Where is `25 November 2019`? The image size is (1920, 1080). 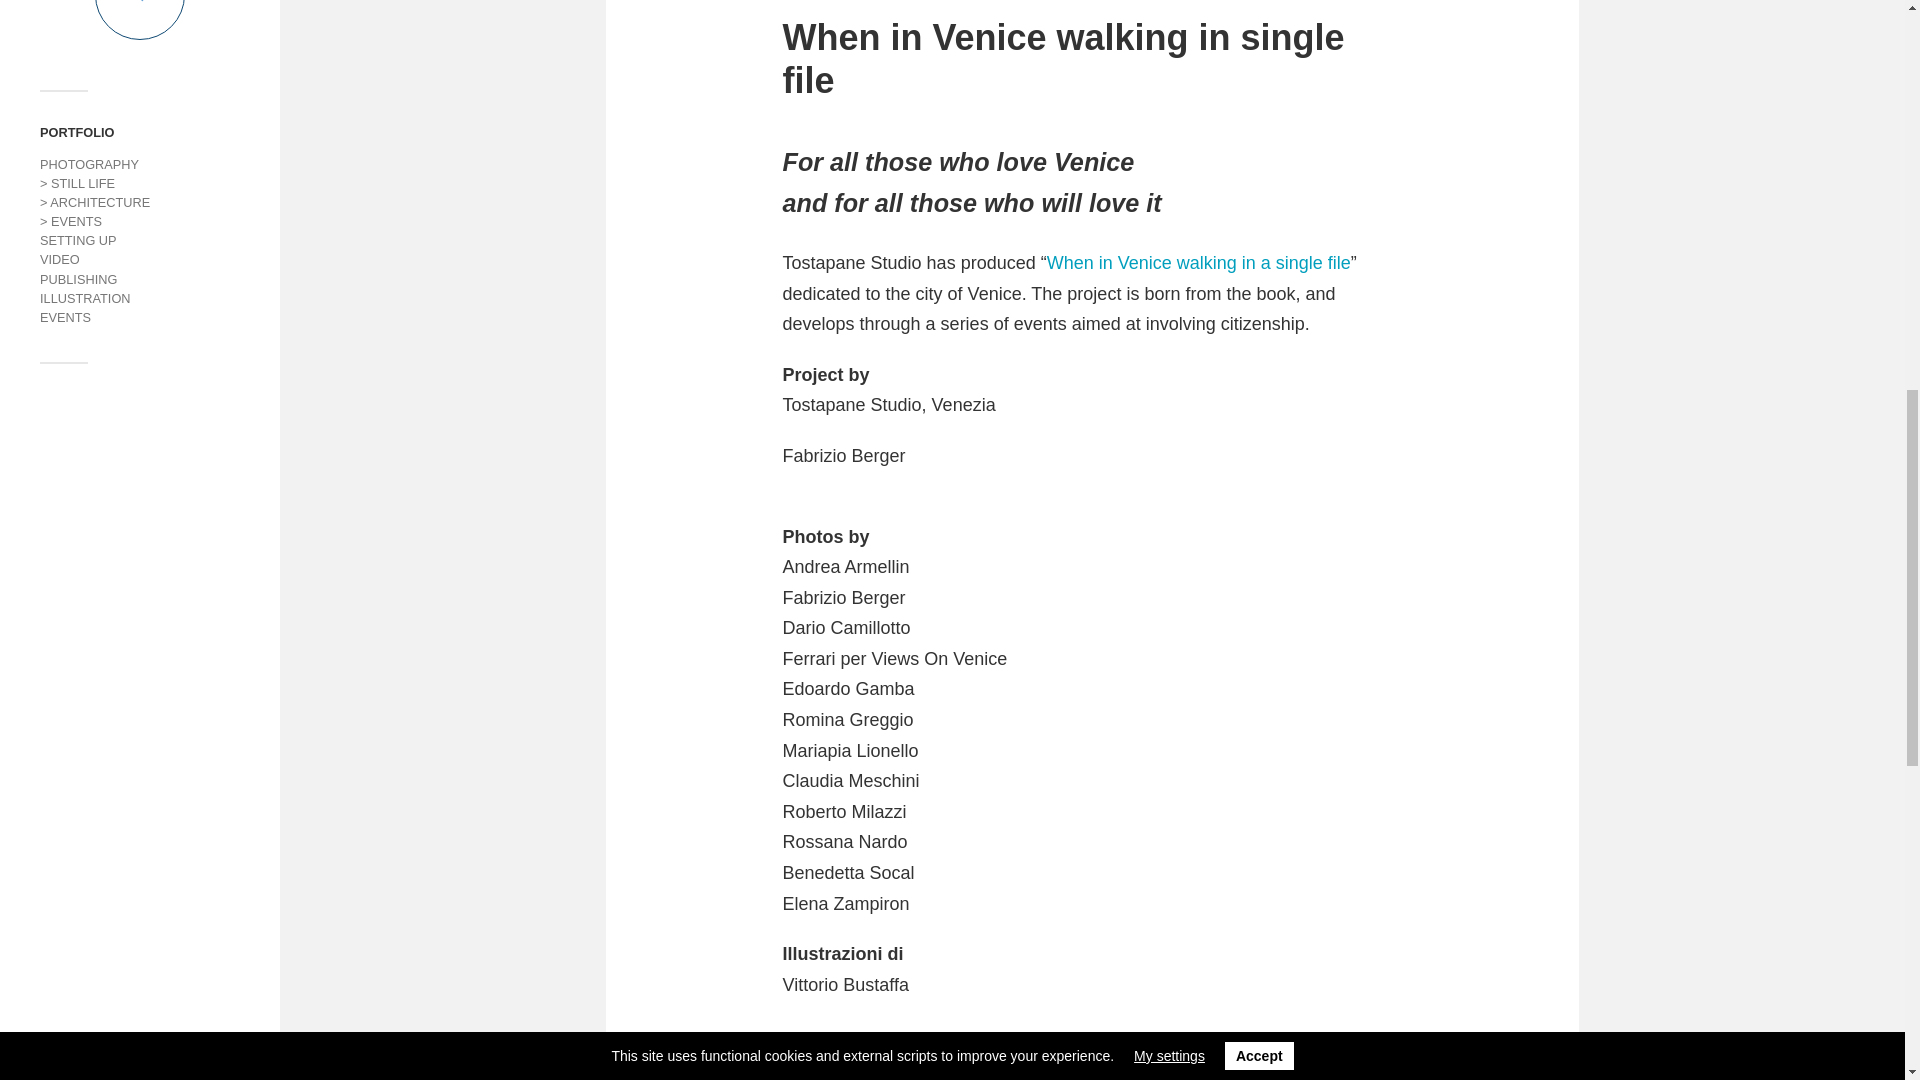 25 November 2019 is located at coordinates (846, 1070).